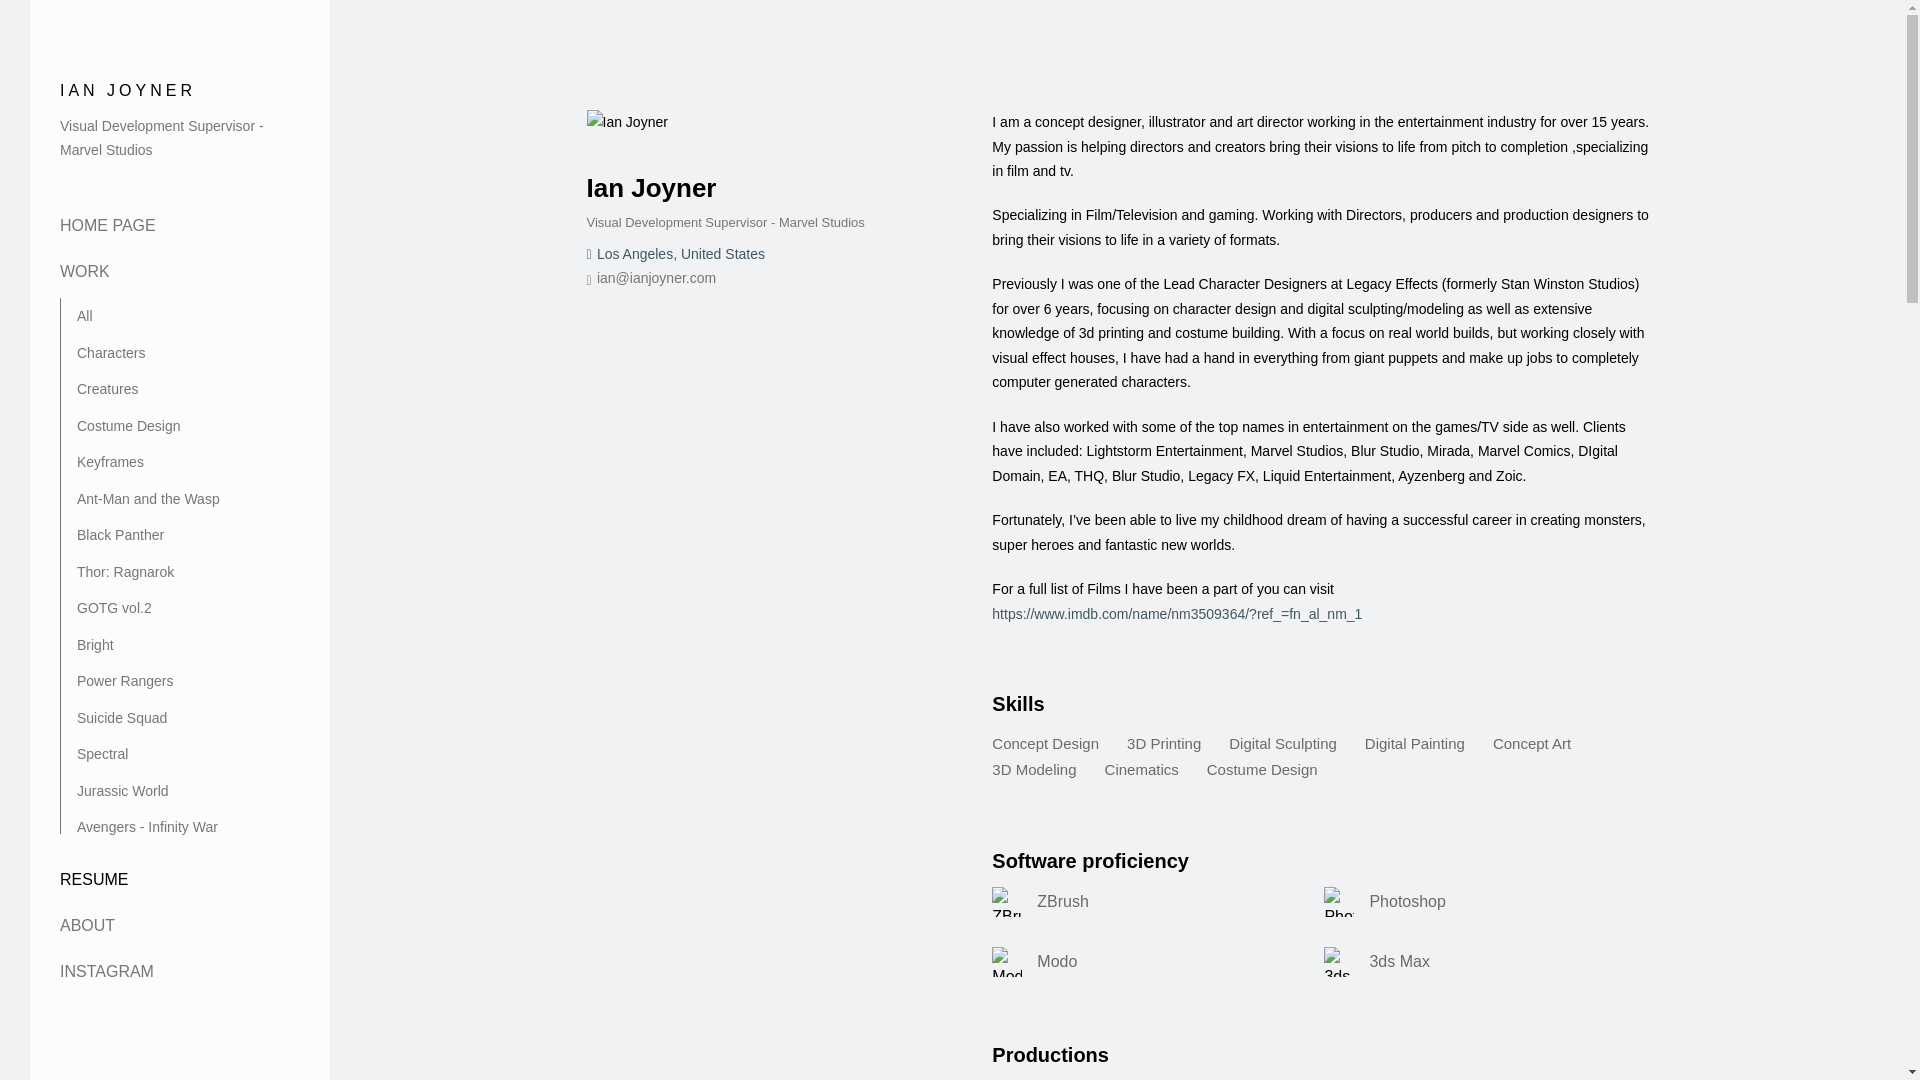  I want to click on Characters, so click(110, 352).